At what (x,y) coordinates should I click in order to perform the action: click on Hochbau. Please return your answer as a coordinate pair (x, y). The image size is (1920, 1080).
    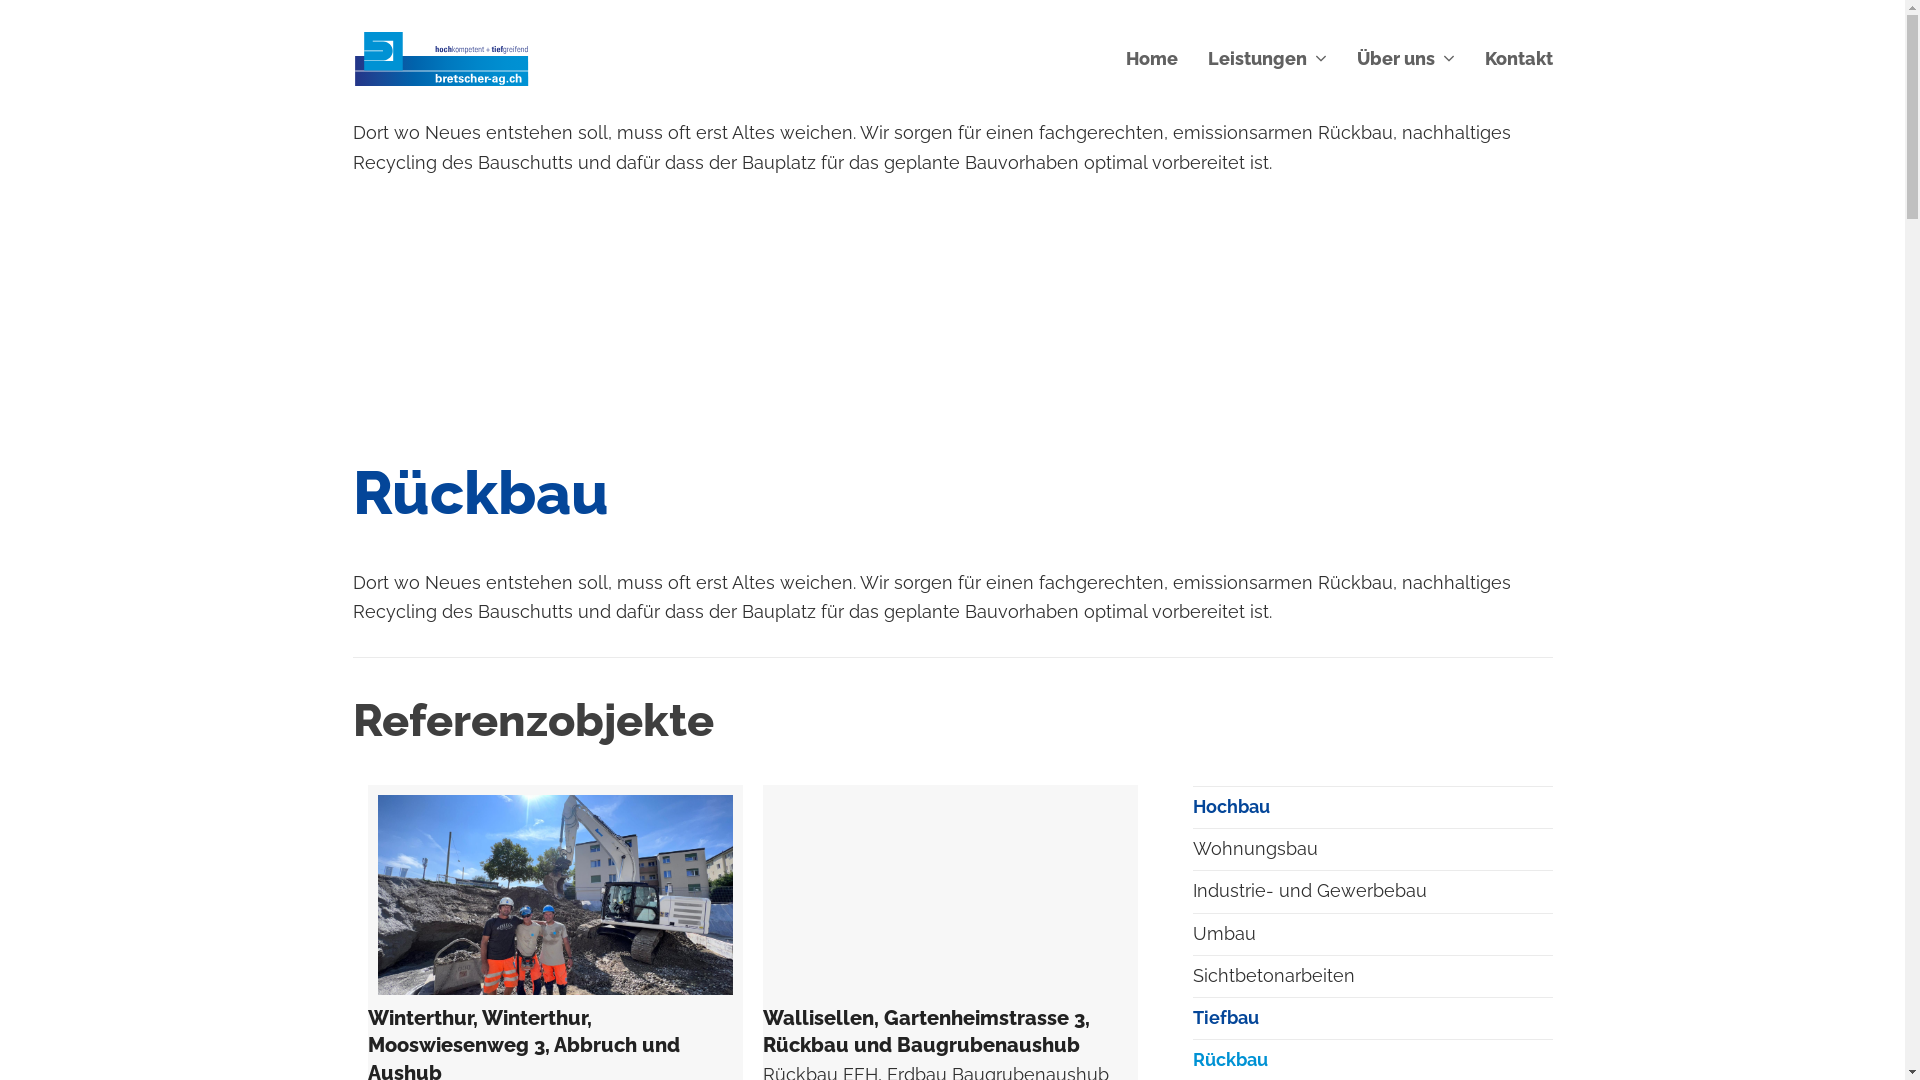
    Looking at the image, I should click on (1372, 806).